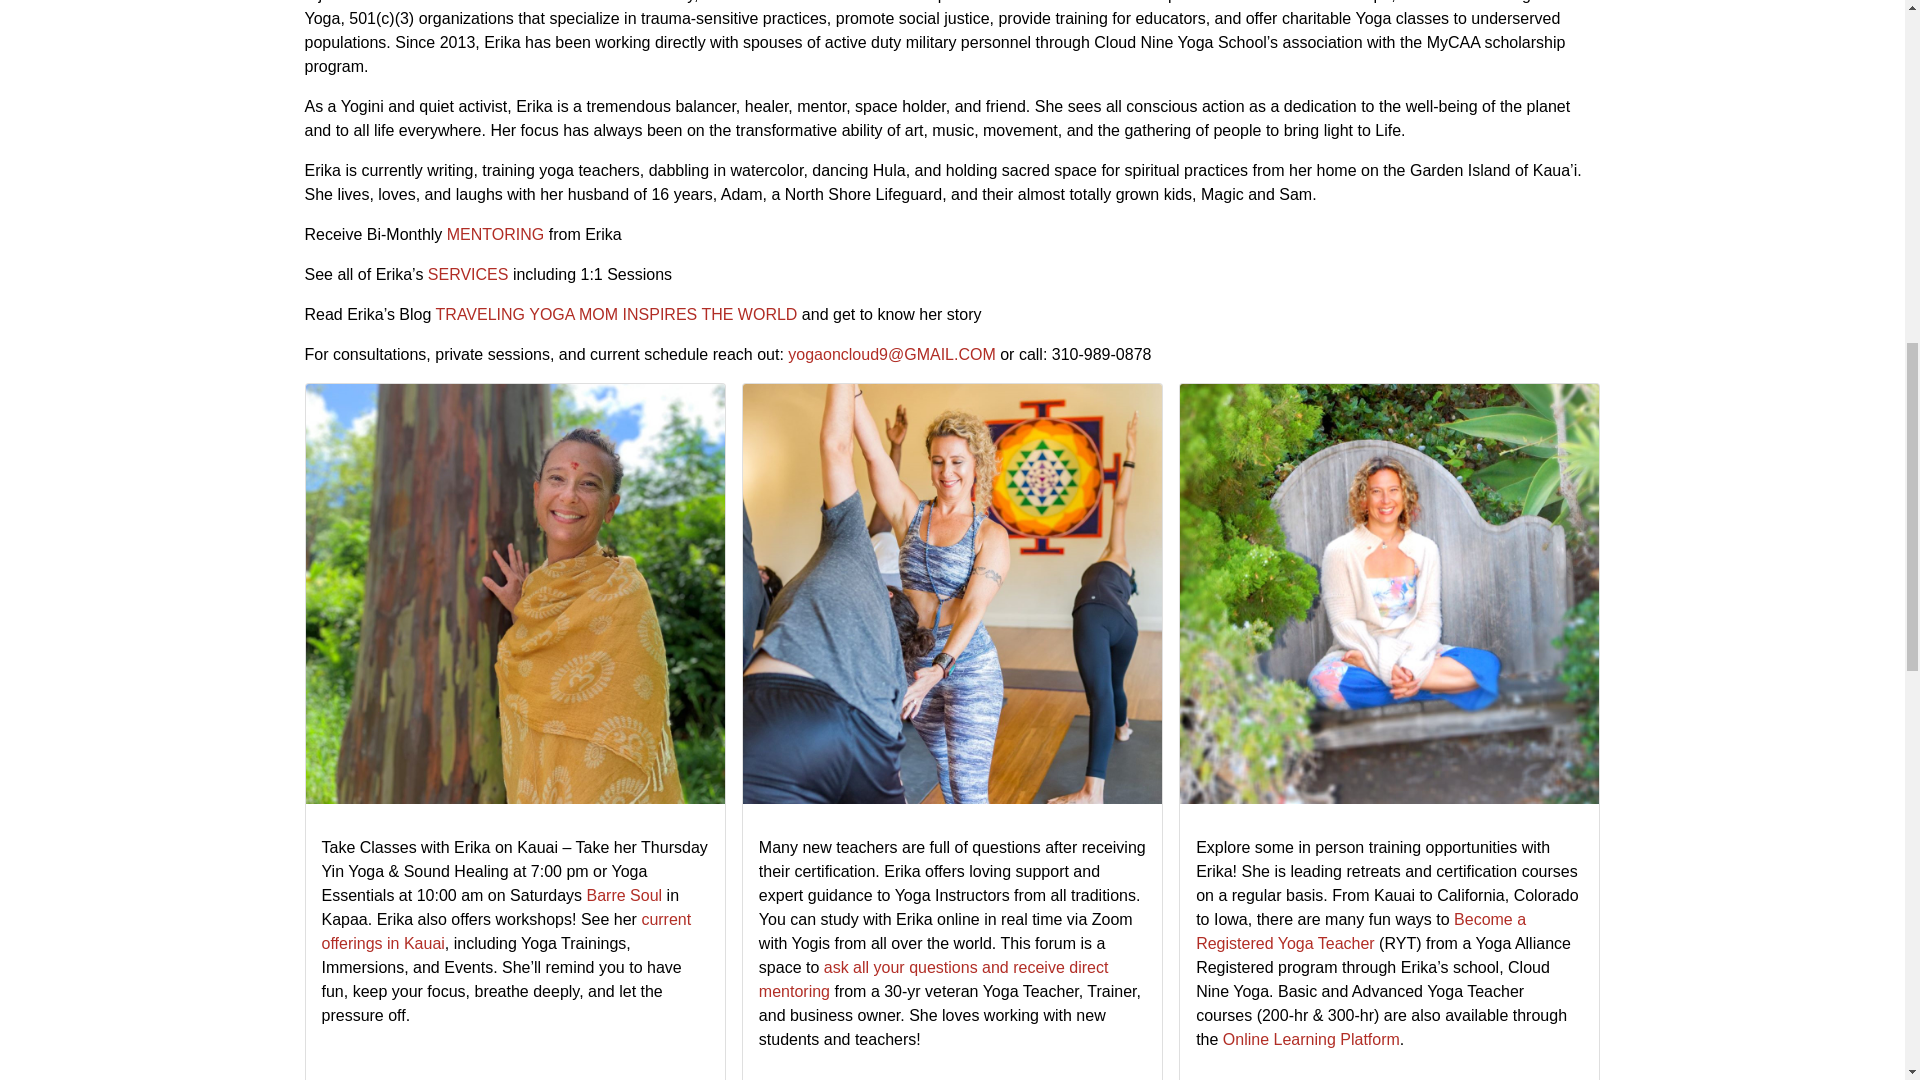  I want to click on ask all your questions and receive direct mentoring, so click(934, 980).